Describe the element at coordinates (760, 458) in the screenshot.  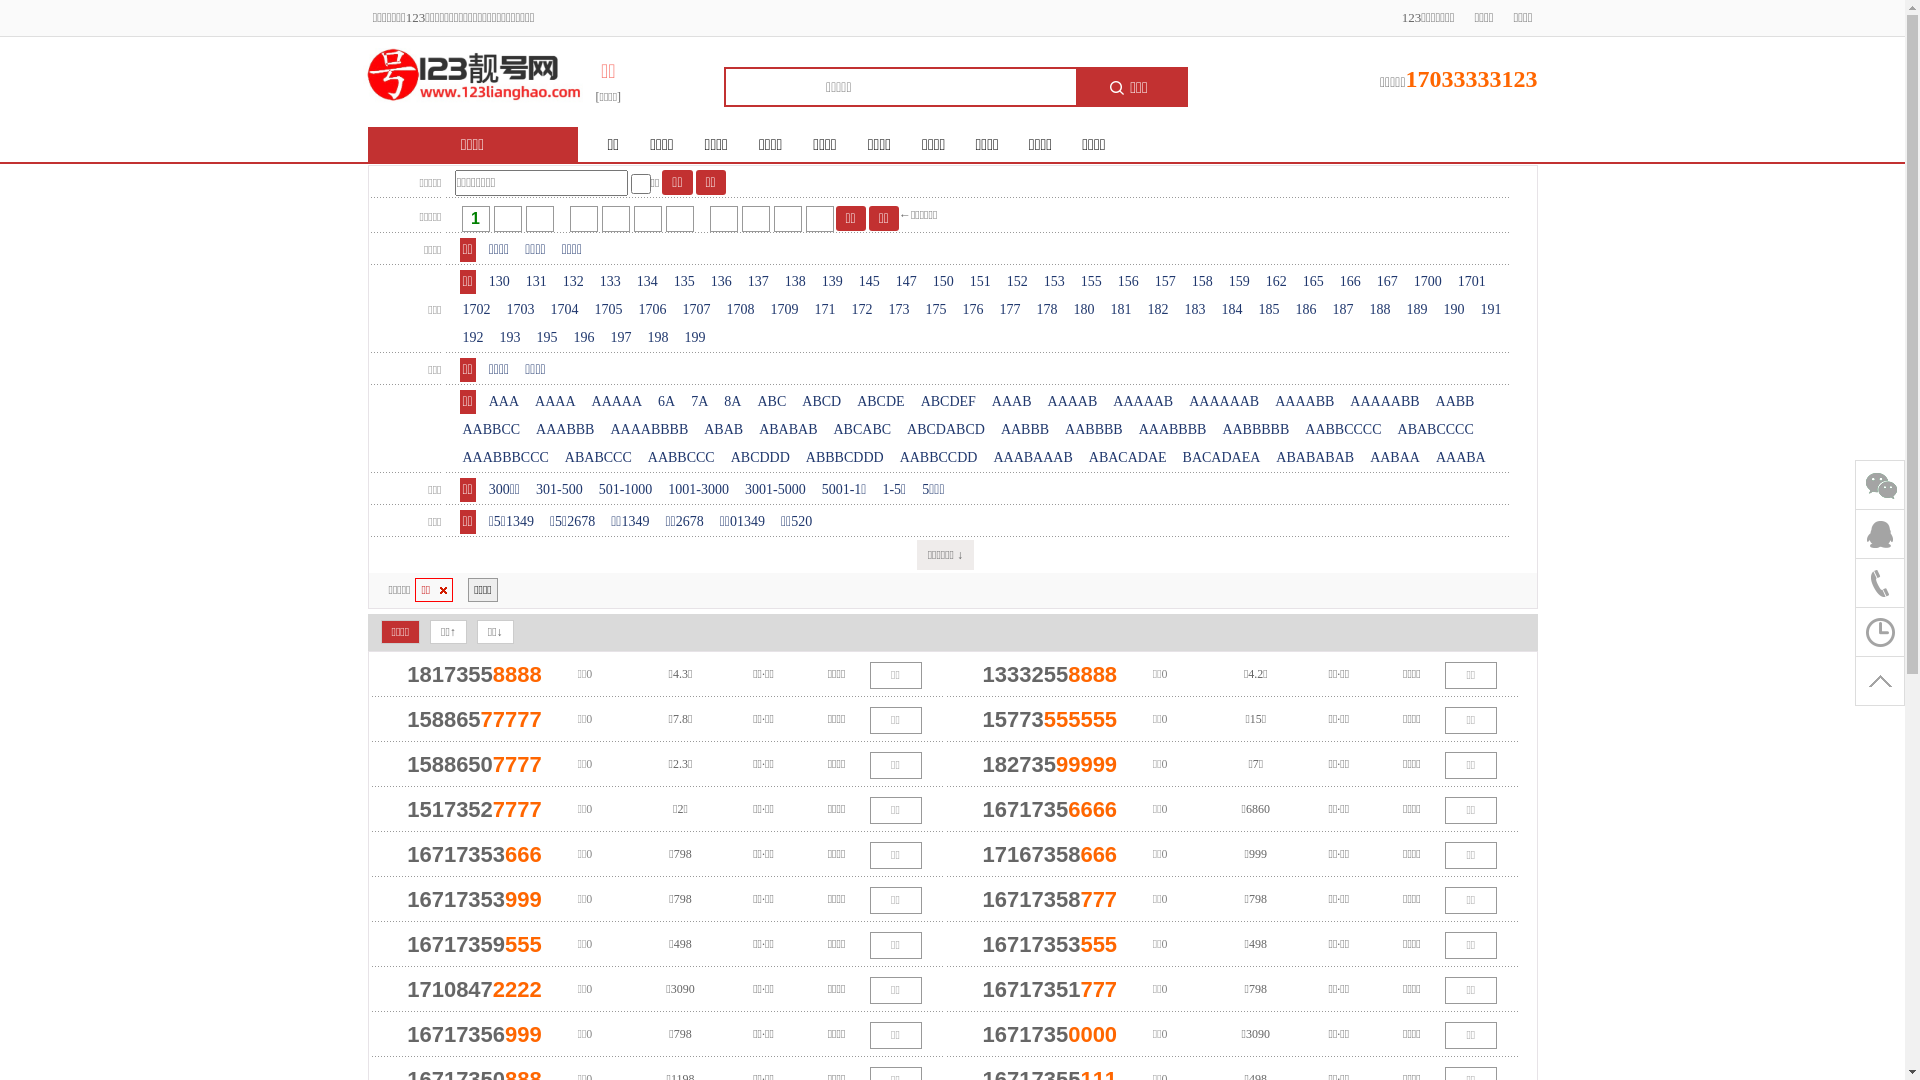
I see `ABCDDD` at that location.